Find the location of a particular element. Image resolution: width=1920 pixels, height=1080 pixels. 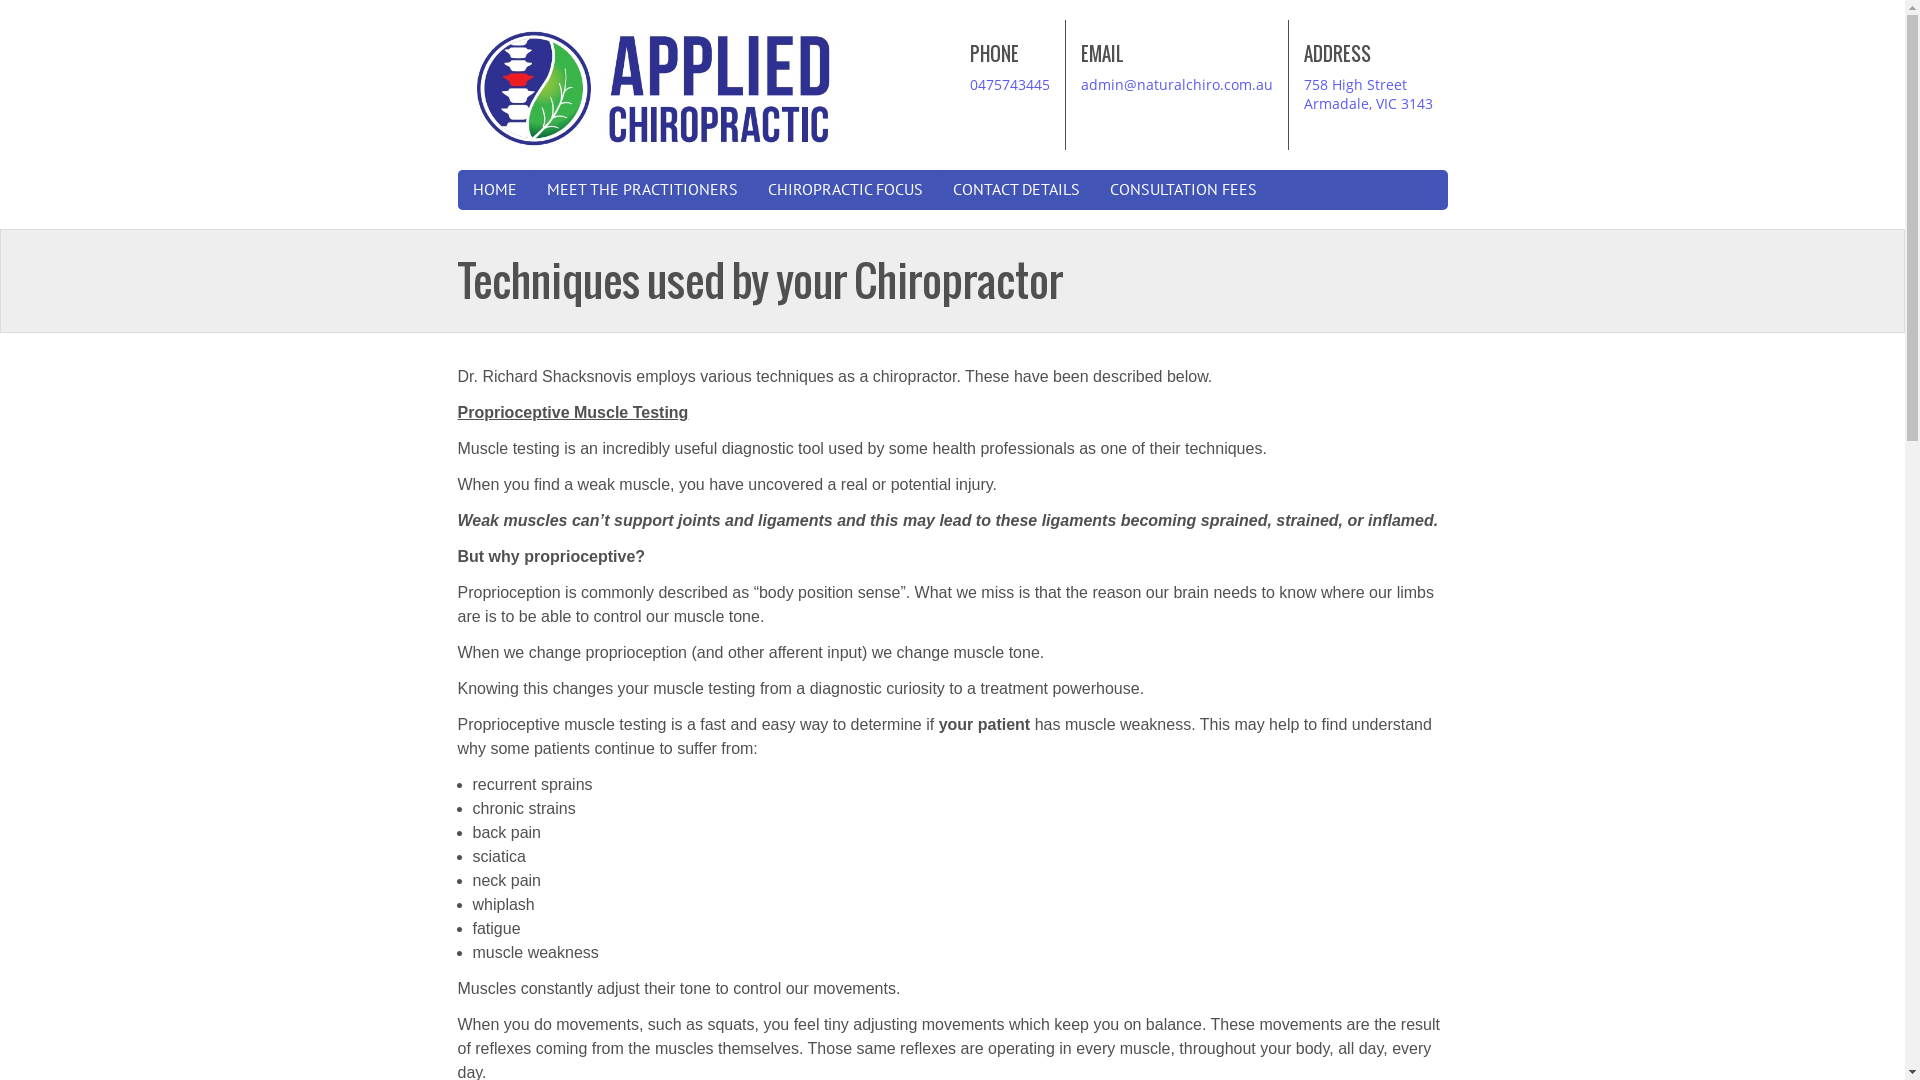

CONTACT DETAILS is located at coordinates (1016, 190).